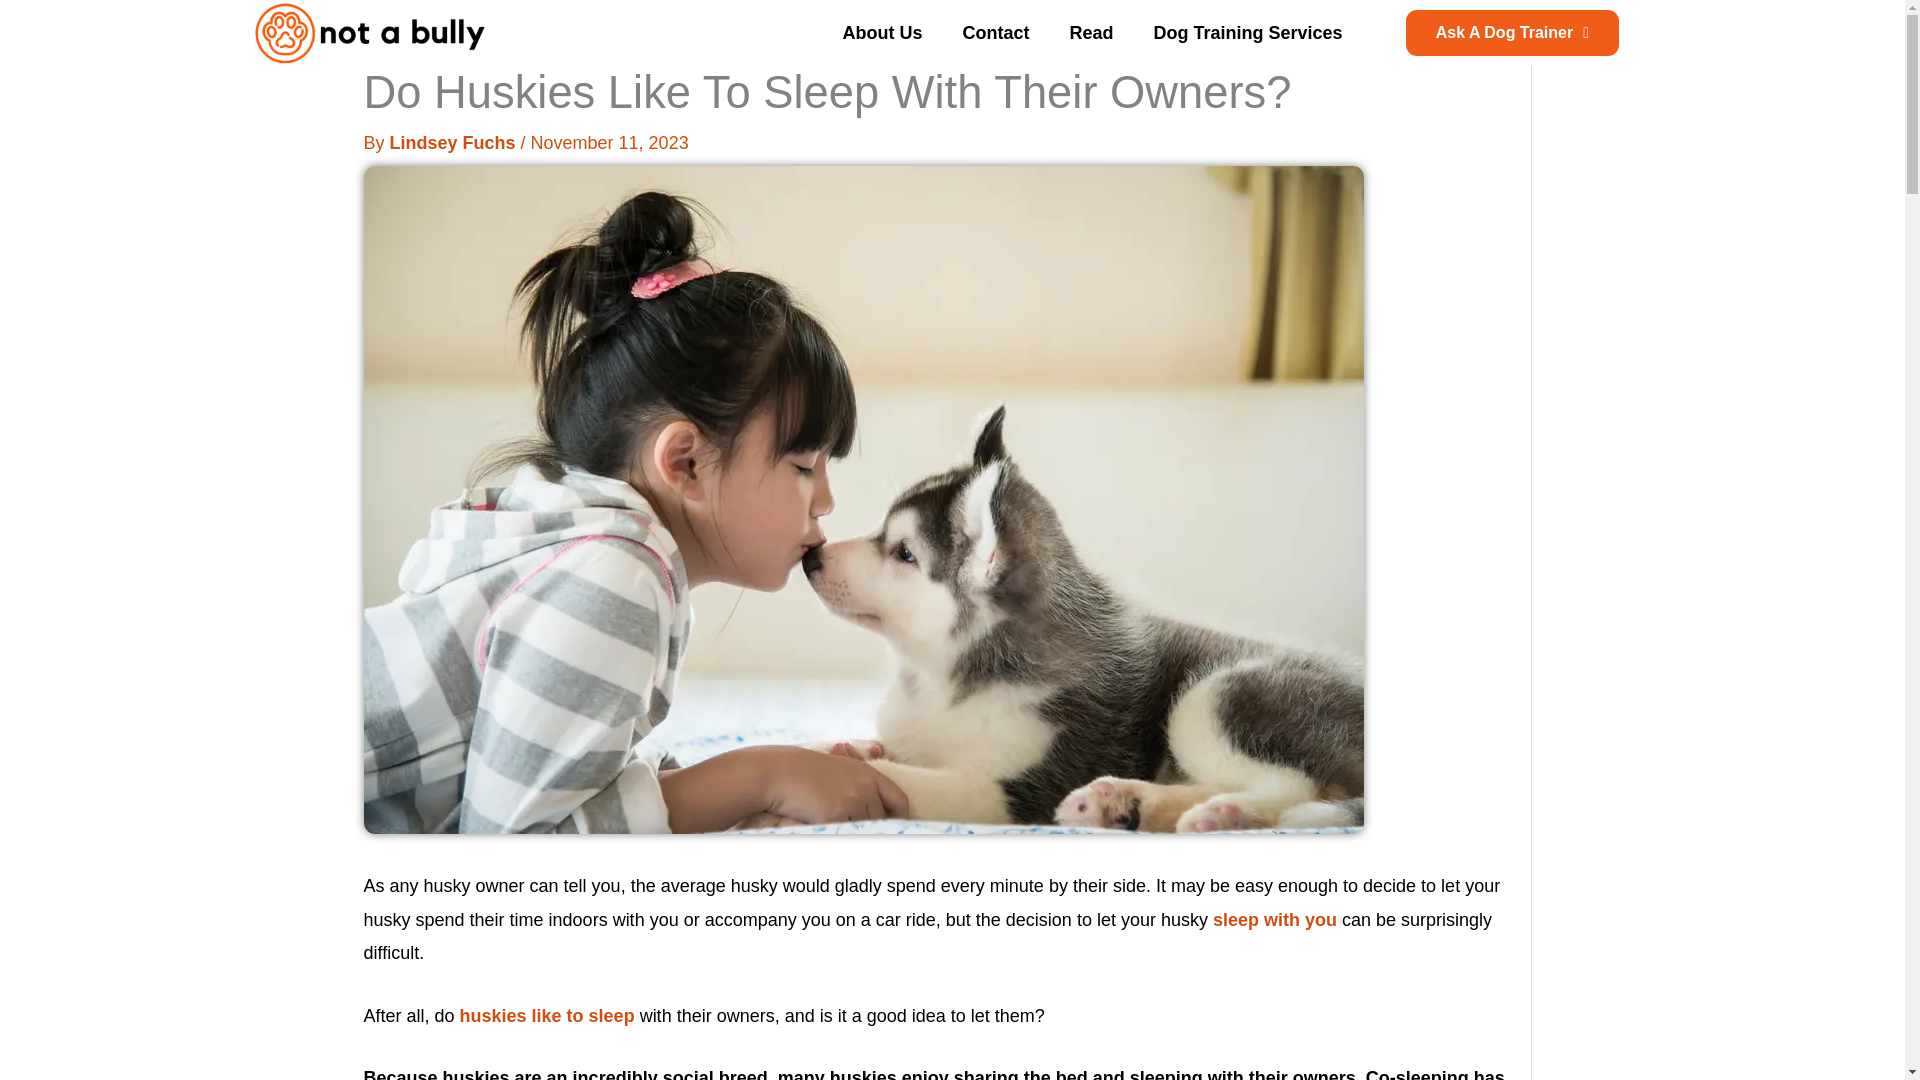  I want to click on Lindsey Fuchs, so click(454, 142).